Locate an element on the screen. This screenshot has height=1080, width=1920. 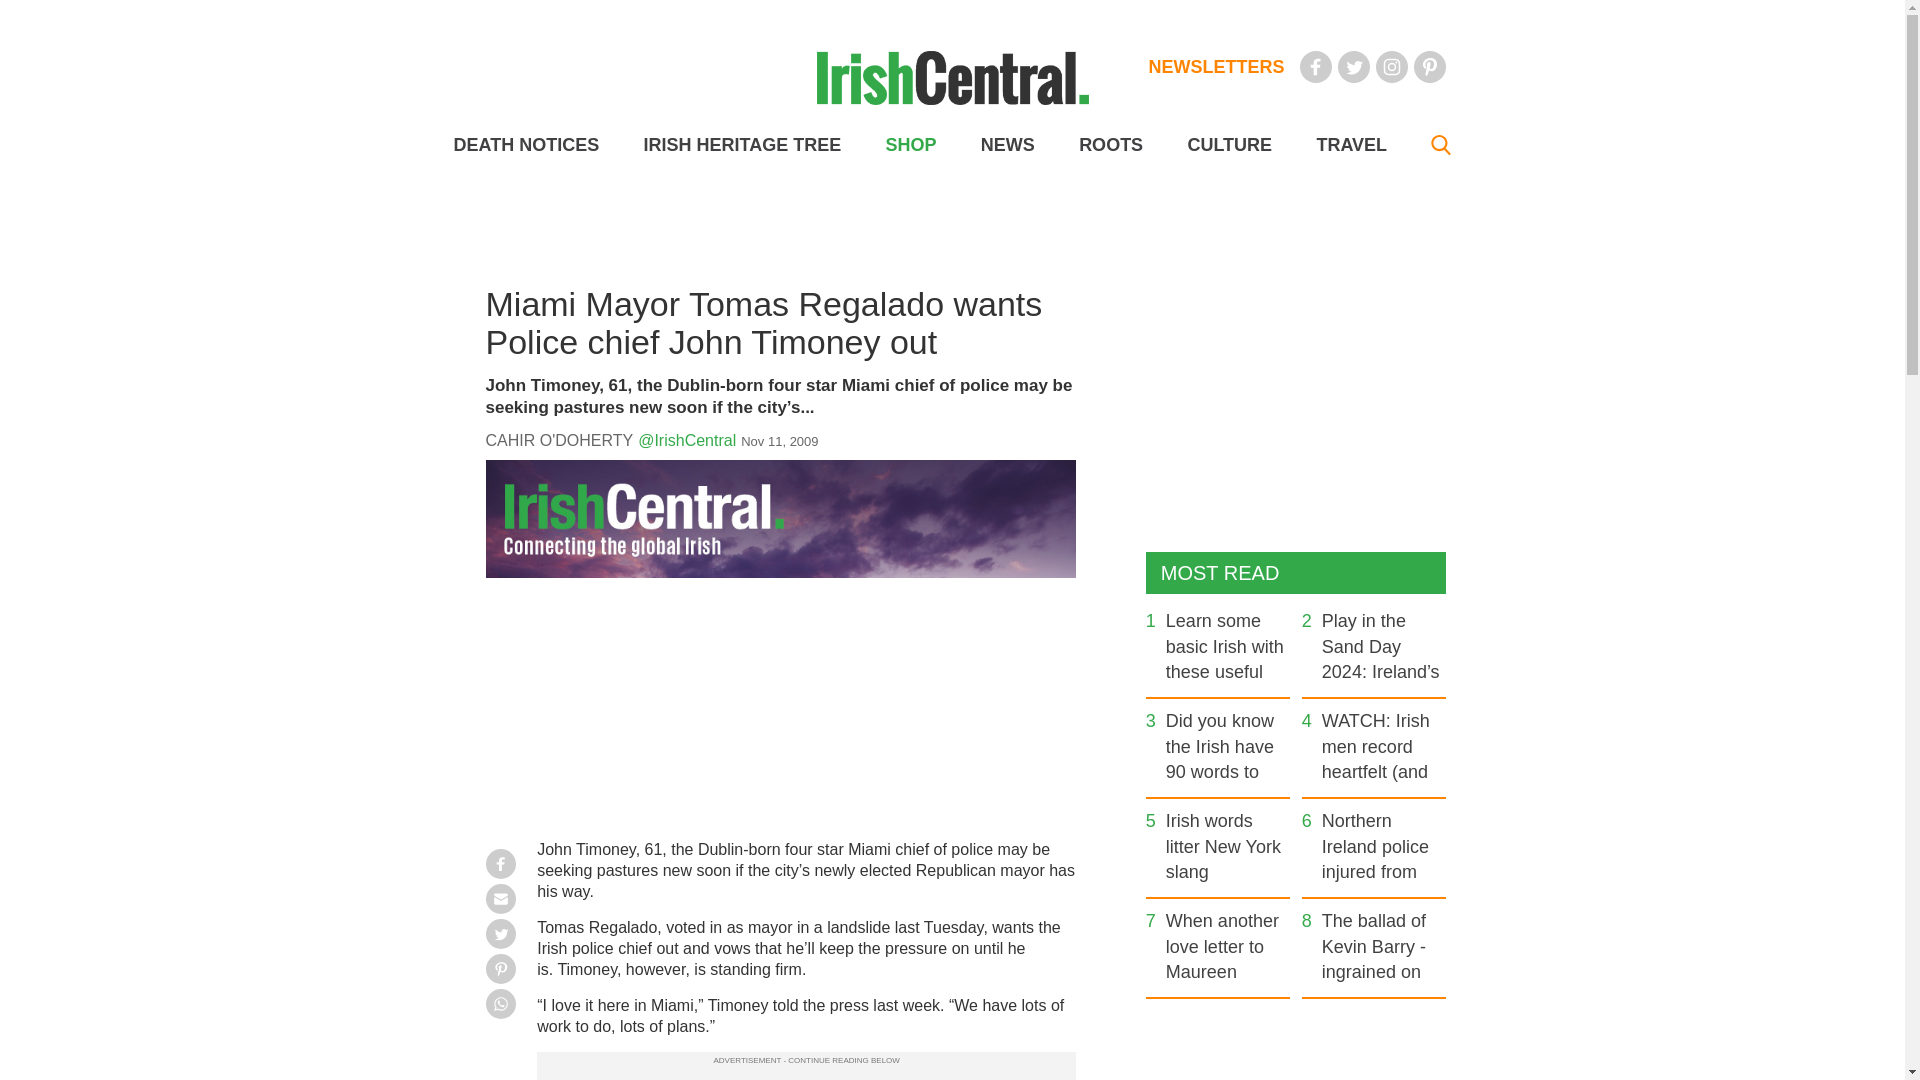
SHOP is located at coordinates (910, 145).